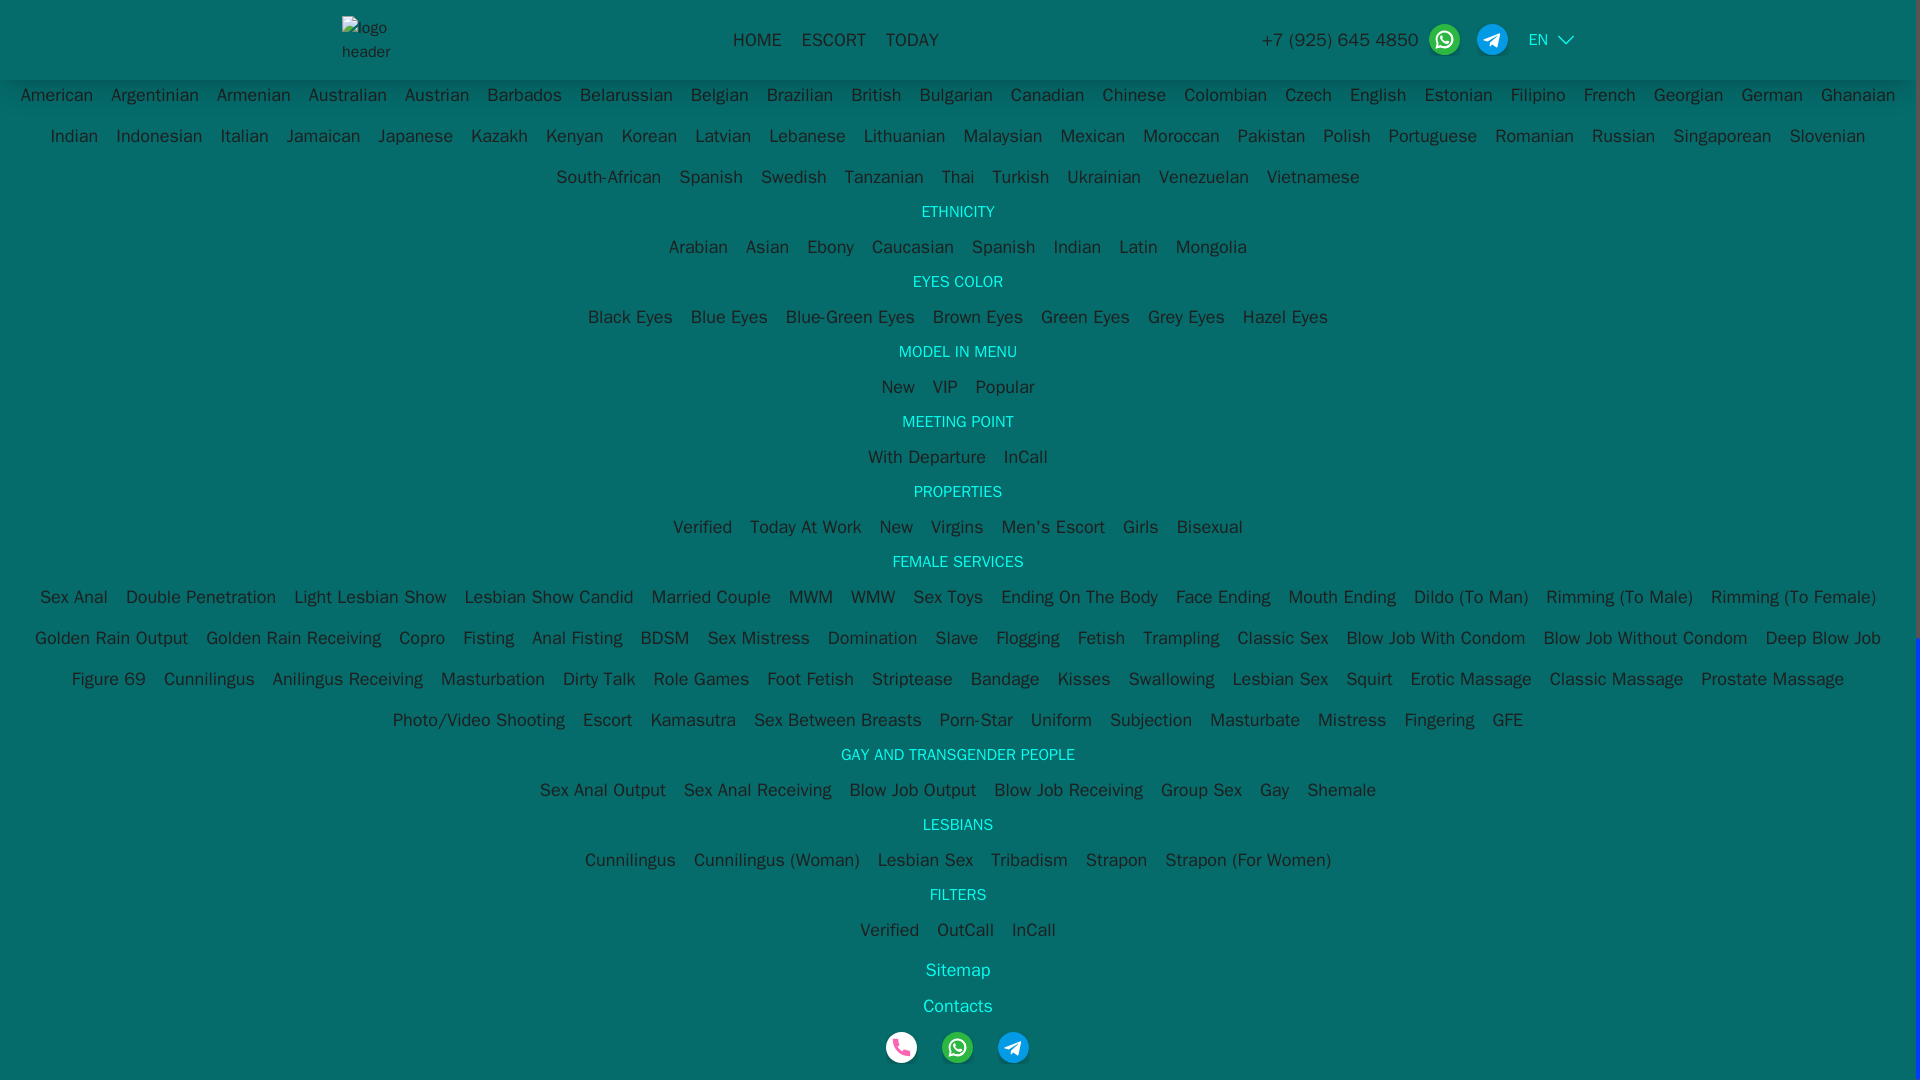  I want to click on Sitemap, so click(958, 970).